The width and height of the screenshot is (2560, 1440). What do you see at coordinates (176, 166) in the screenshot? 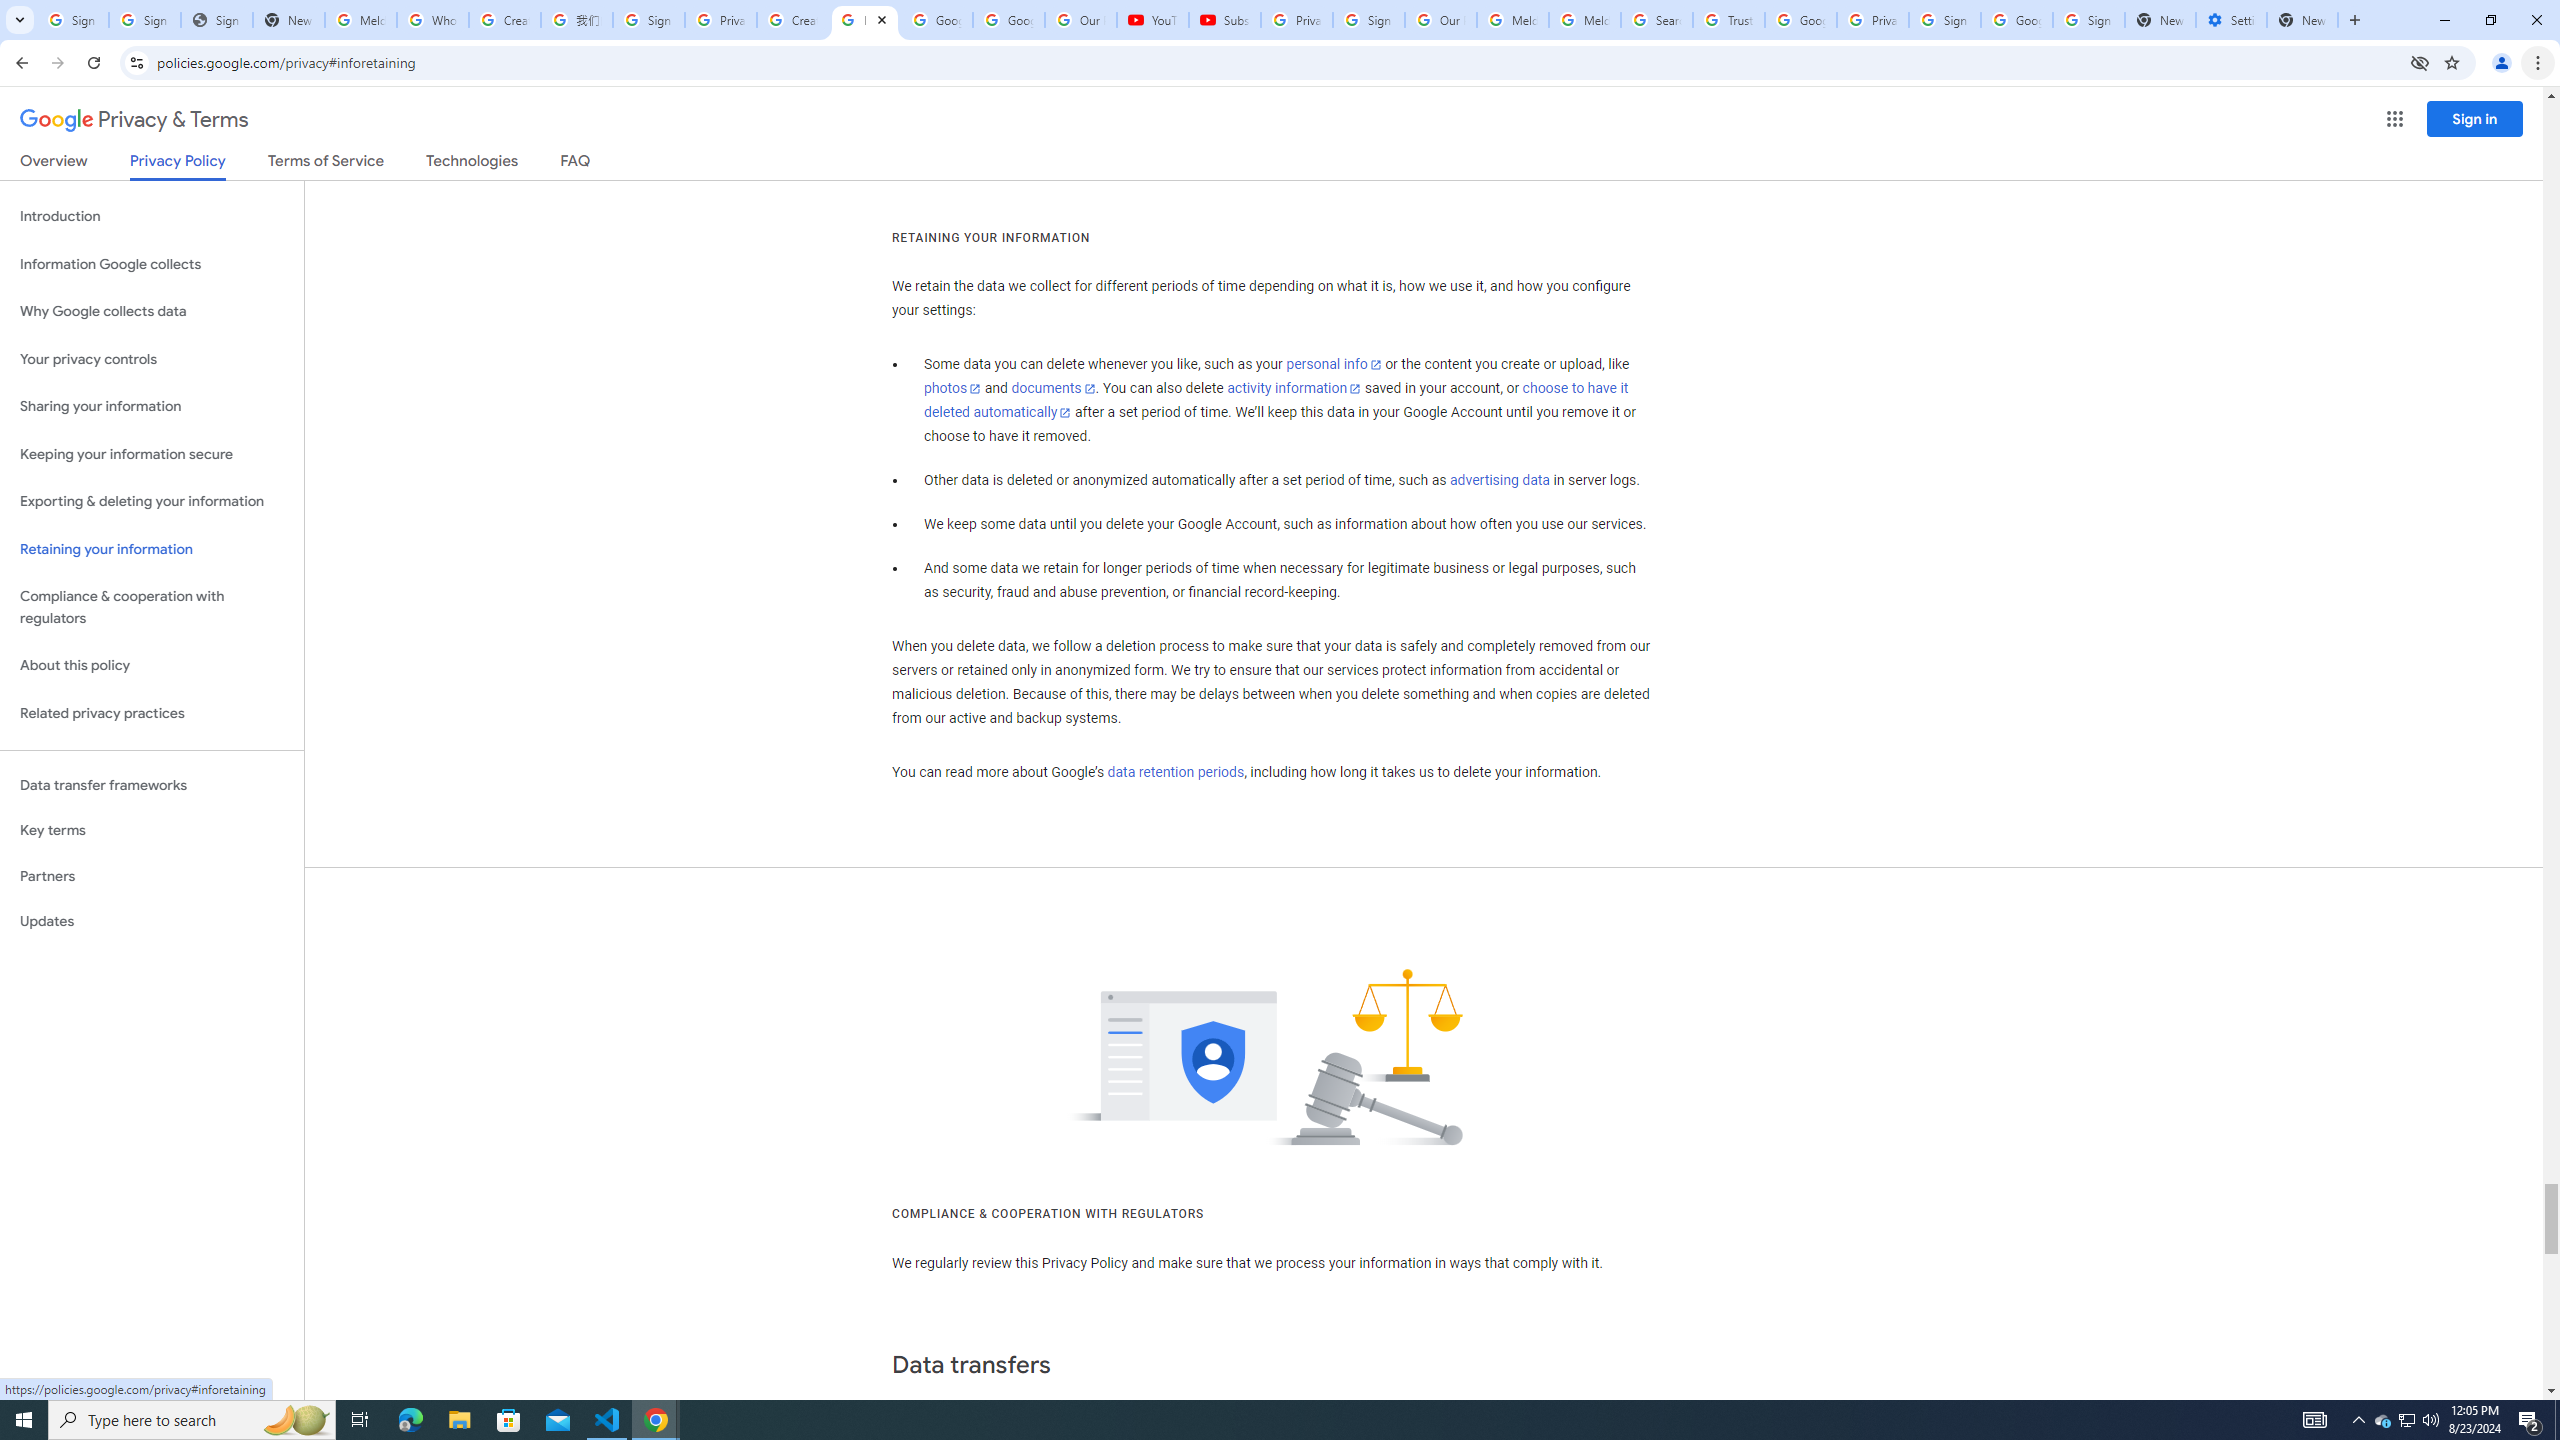
I see `Privacy Policy` at bounding box center [176, 166].